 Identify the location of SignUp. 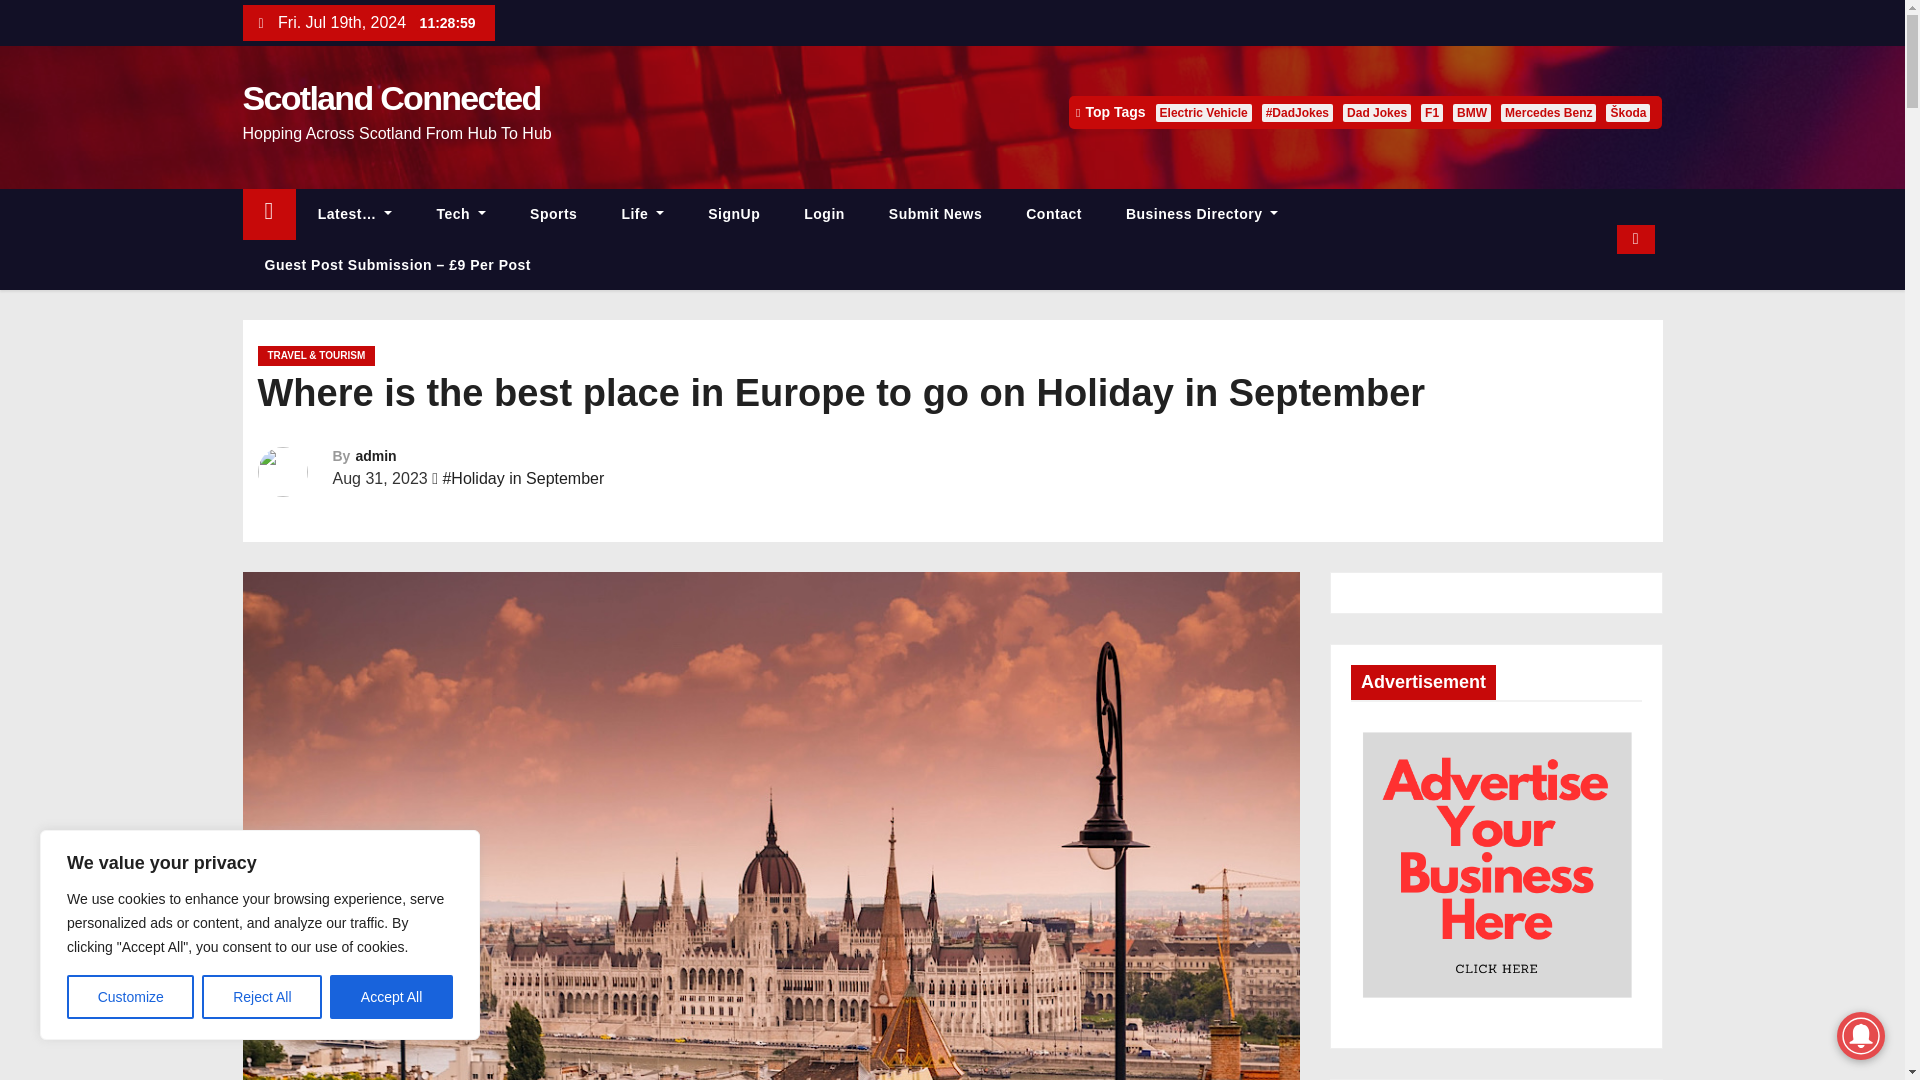
(733, 214).